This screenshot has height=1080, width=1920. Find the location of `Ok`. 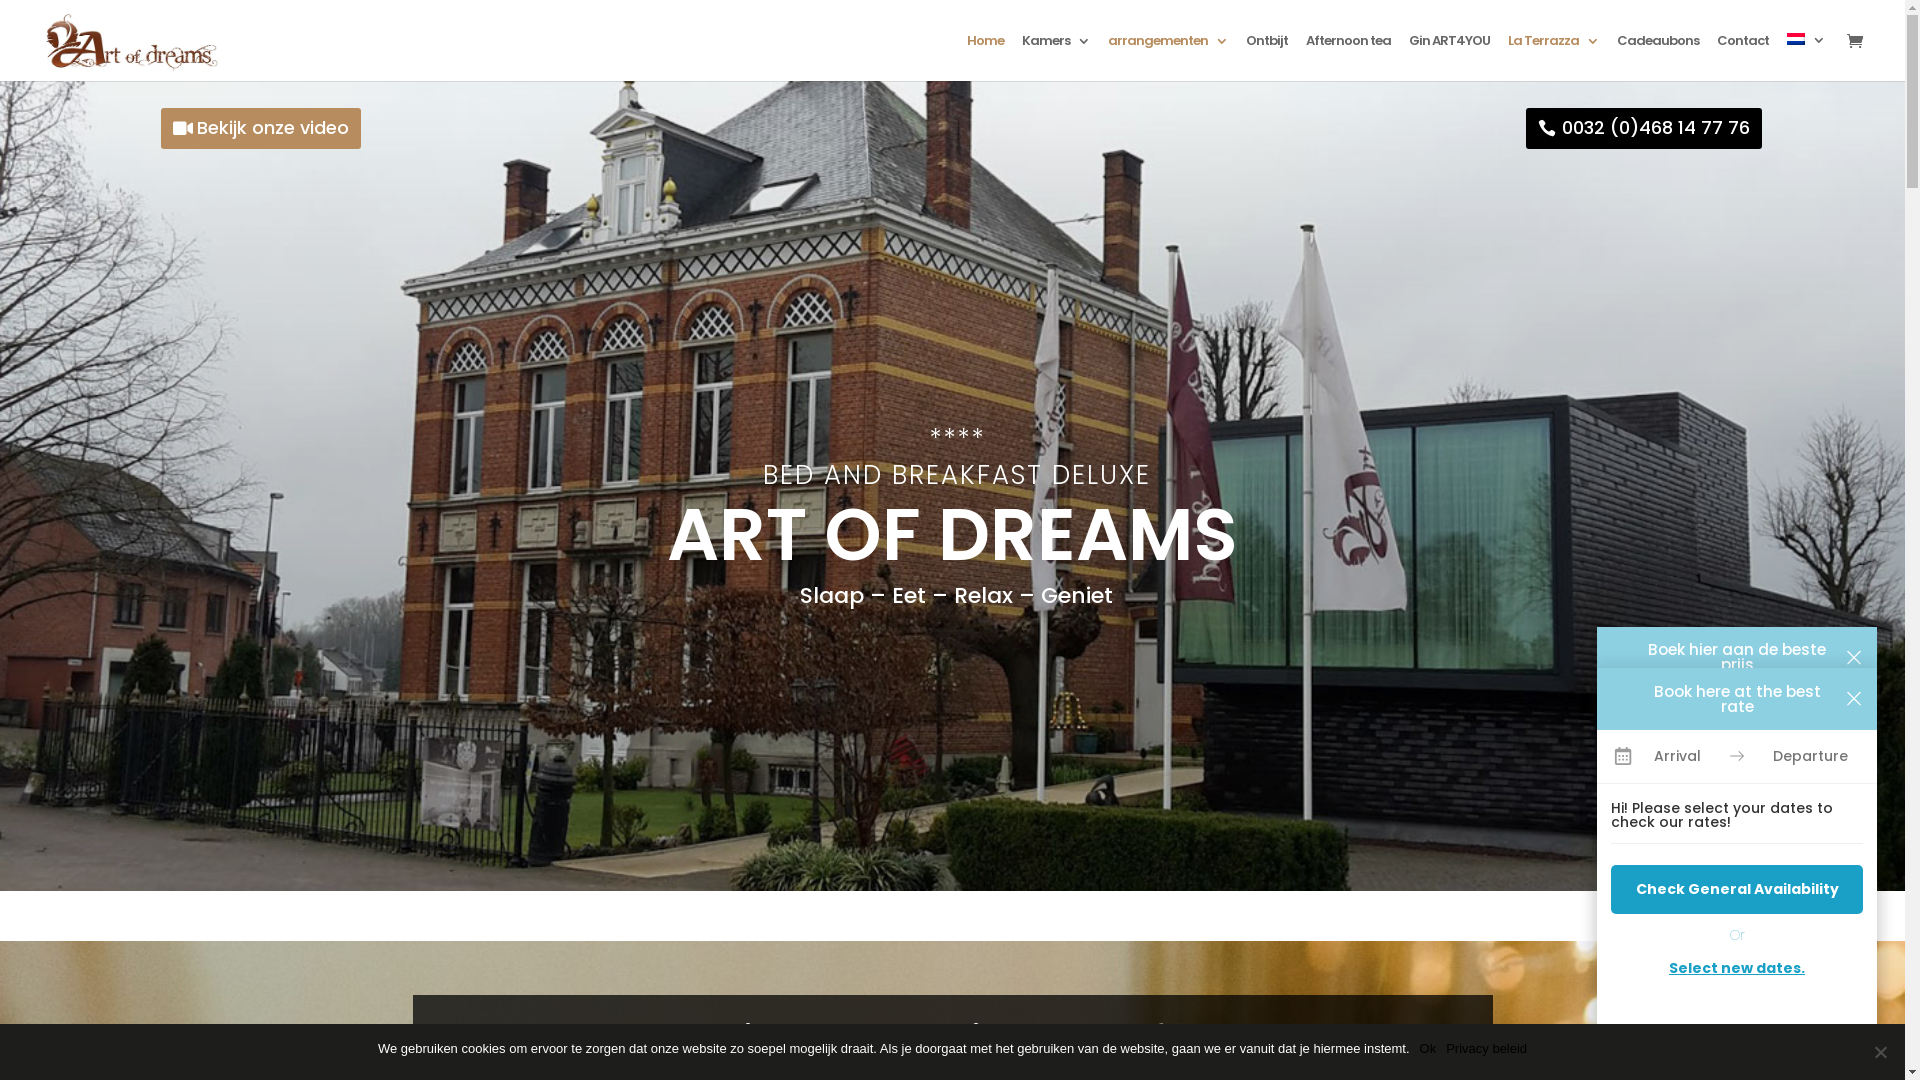

Ok is located at coordinates (1428, 1049).